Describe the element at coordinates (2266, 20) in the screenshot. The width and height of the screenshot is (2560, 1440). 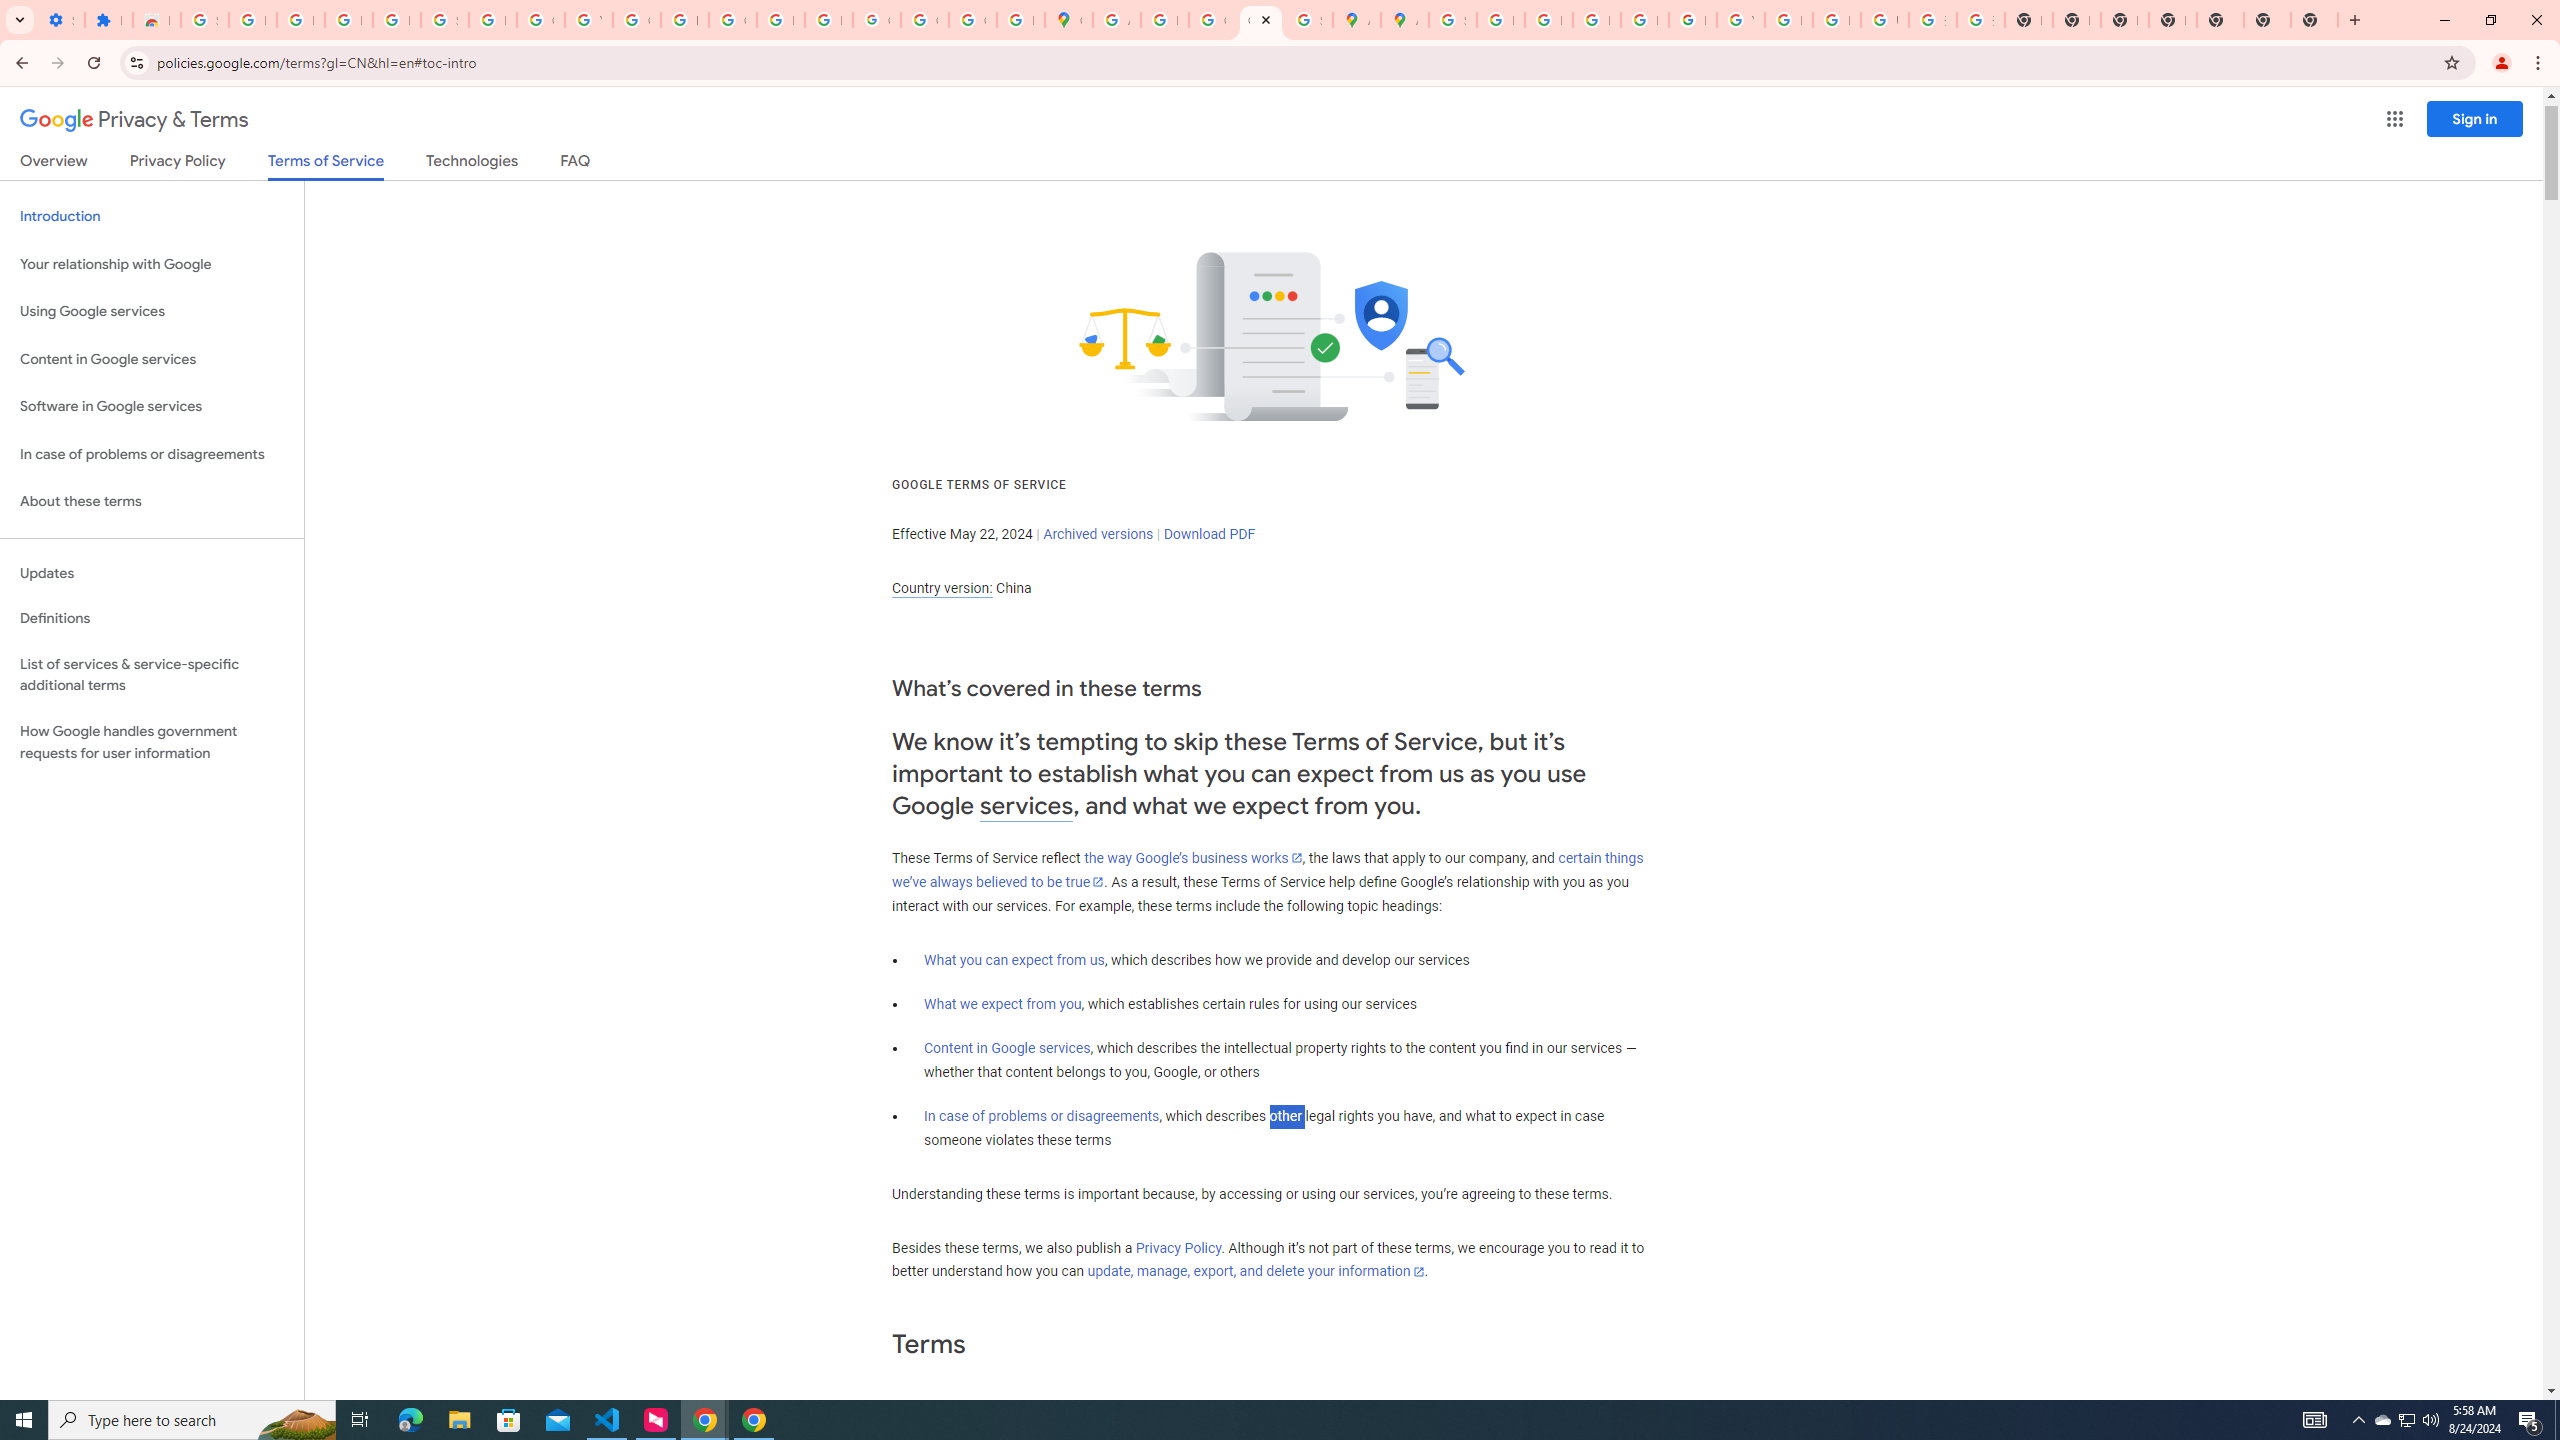
I see `New Tab` at that location.